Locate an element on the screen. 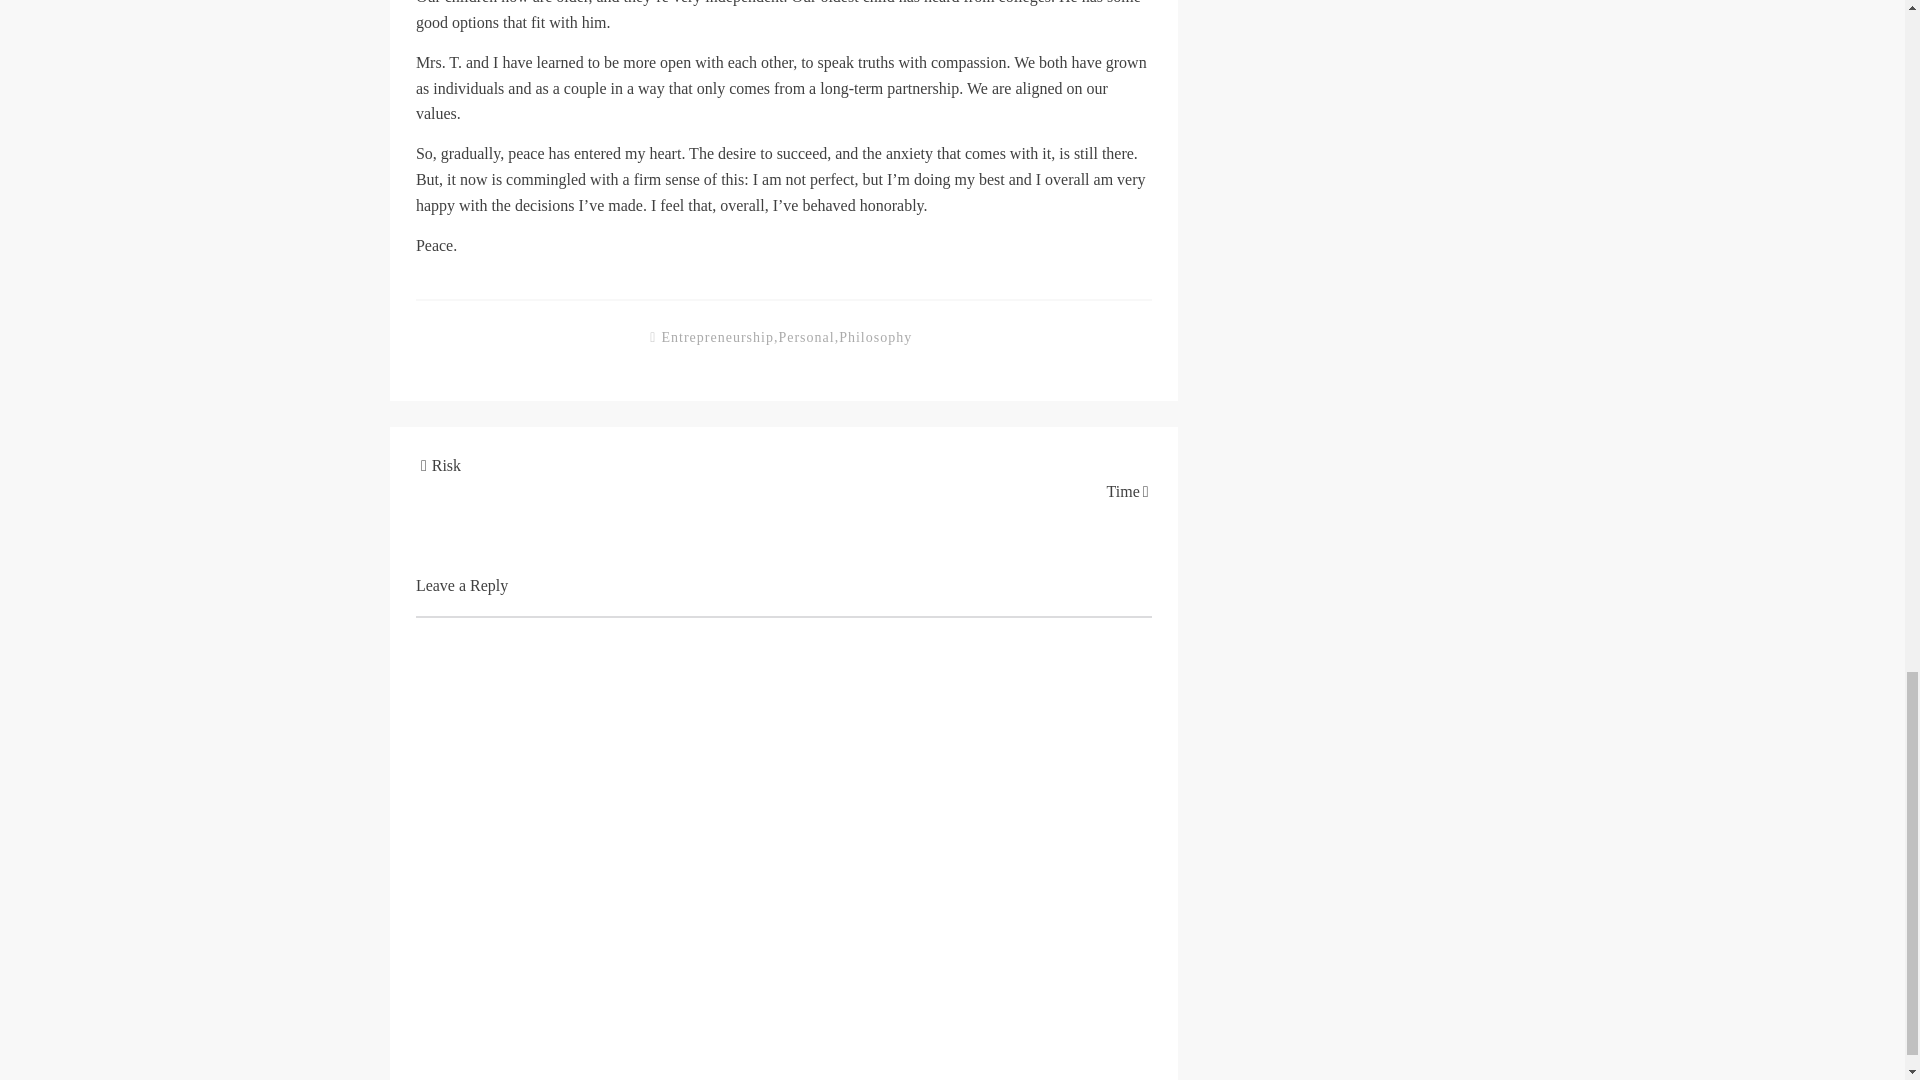 The image size is (1920, 1080). Risk is located at coordinates (446, 465).